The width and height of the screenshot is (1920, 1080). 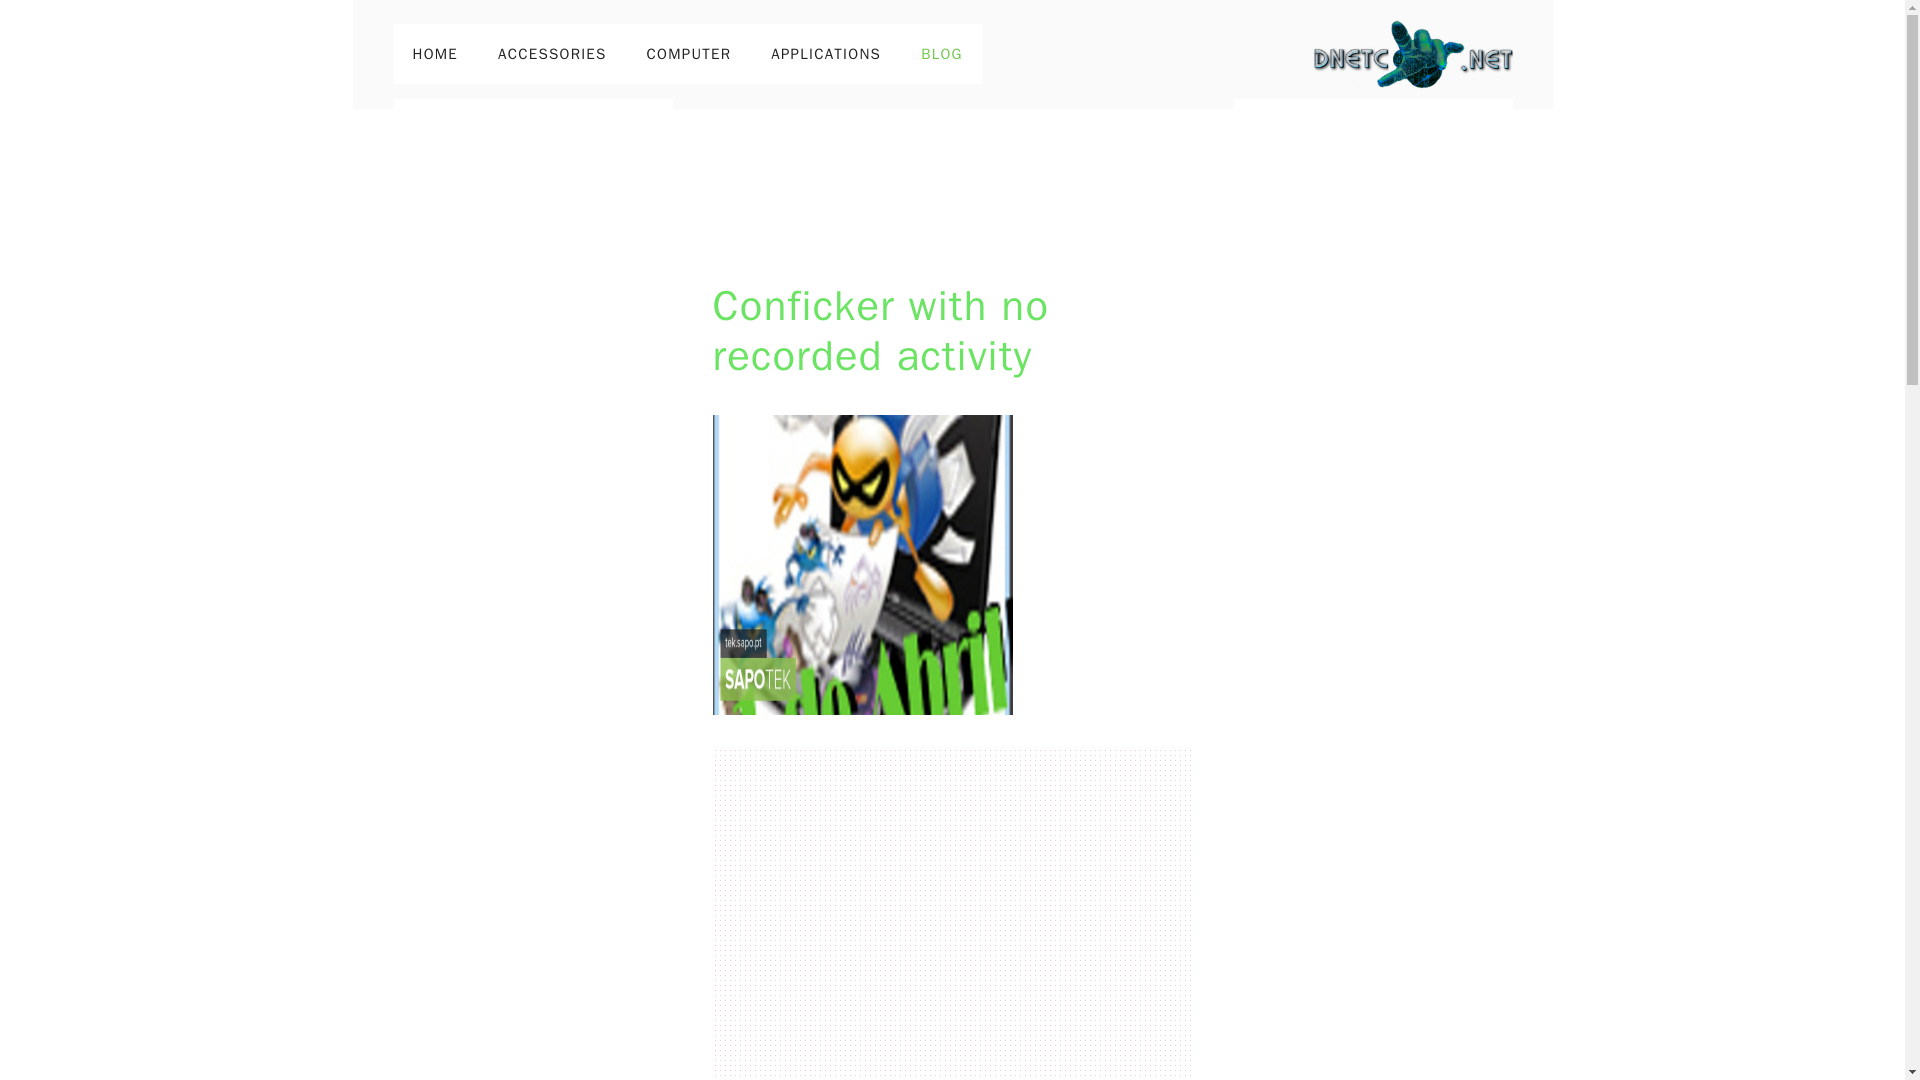 I want to click on COMPUTER, so click(x=690, y=54).